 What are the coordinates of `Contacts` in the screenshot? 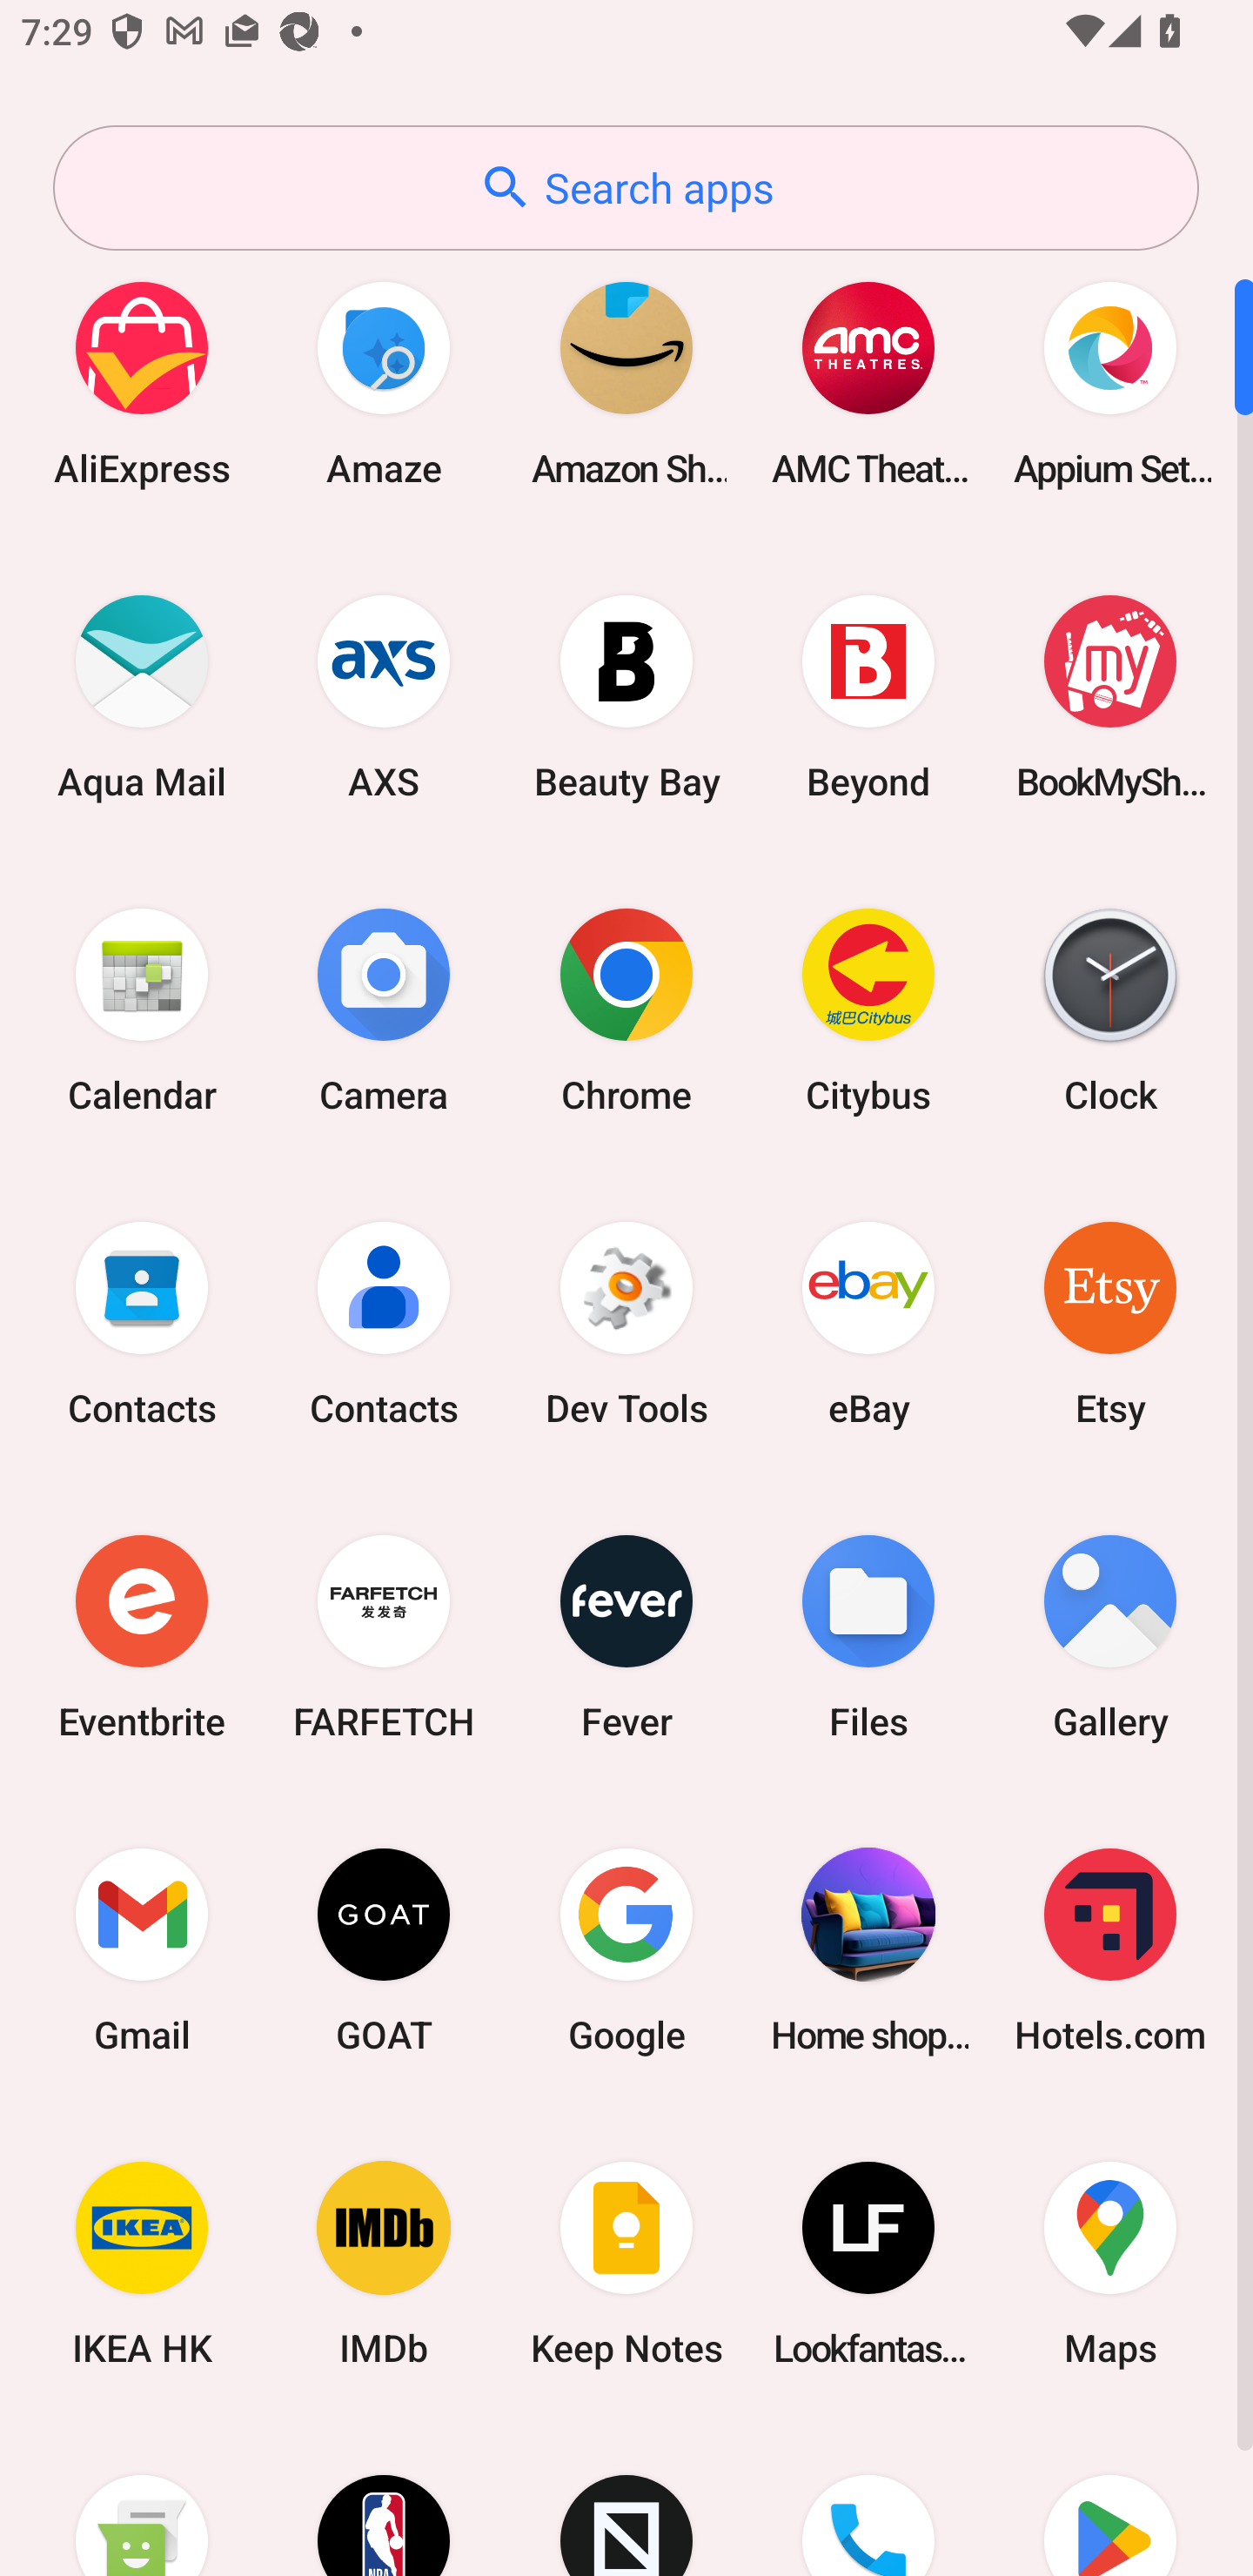 It's located at (384, 1323).